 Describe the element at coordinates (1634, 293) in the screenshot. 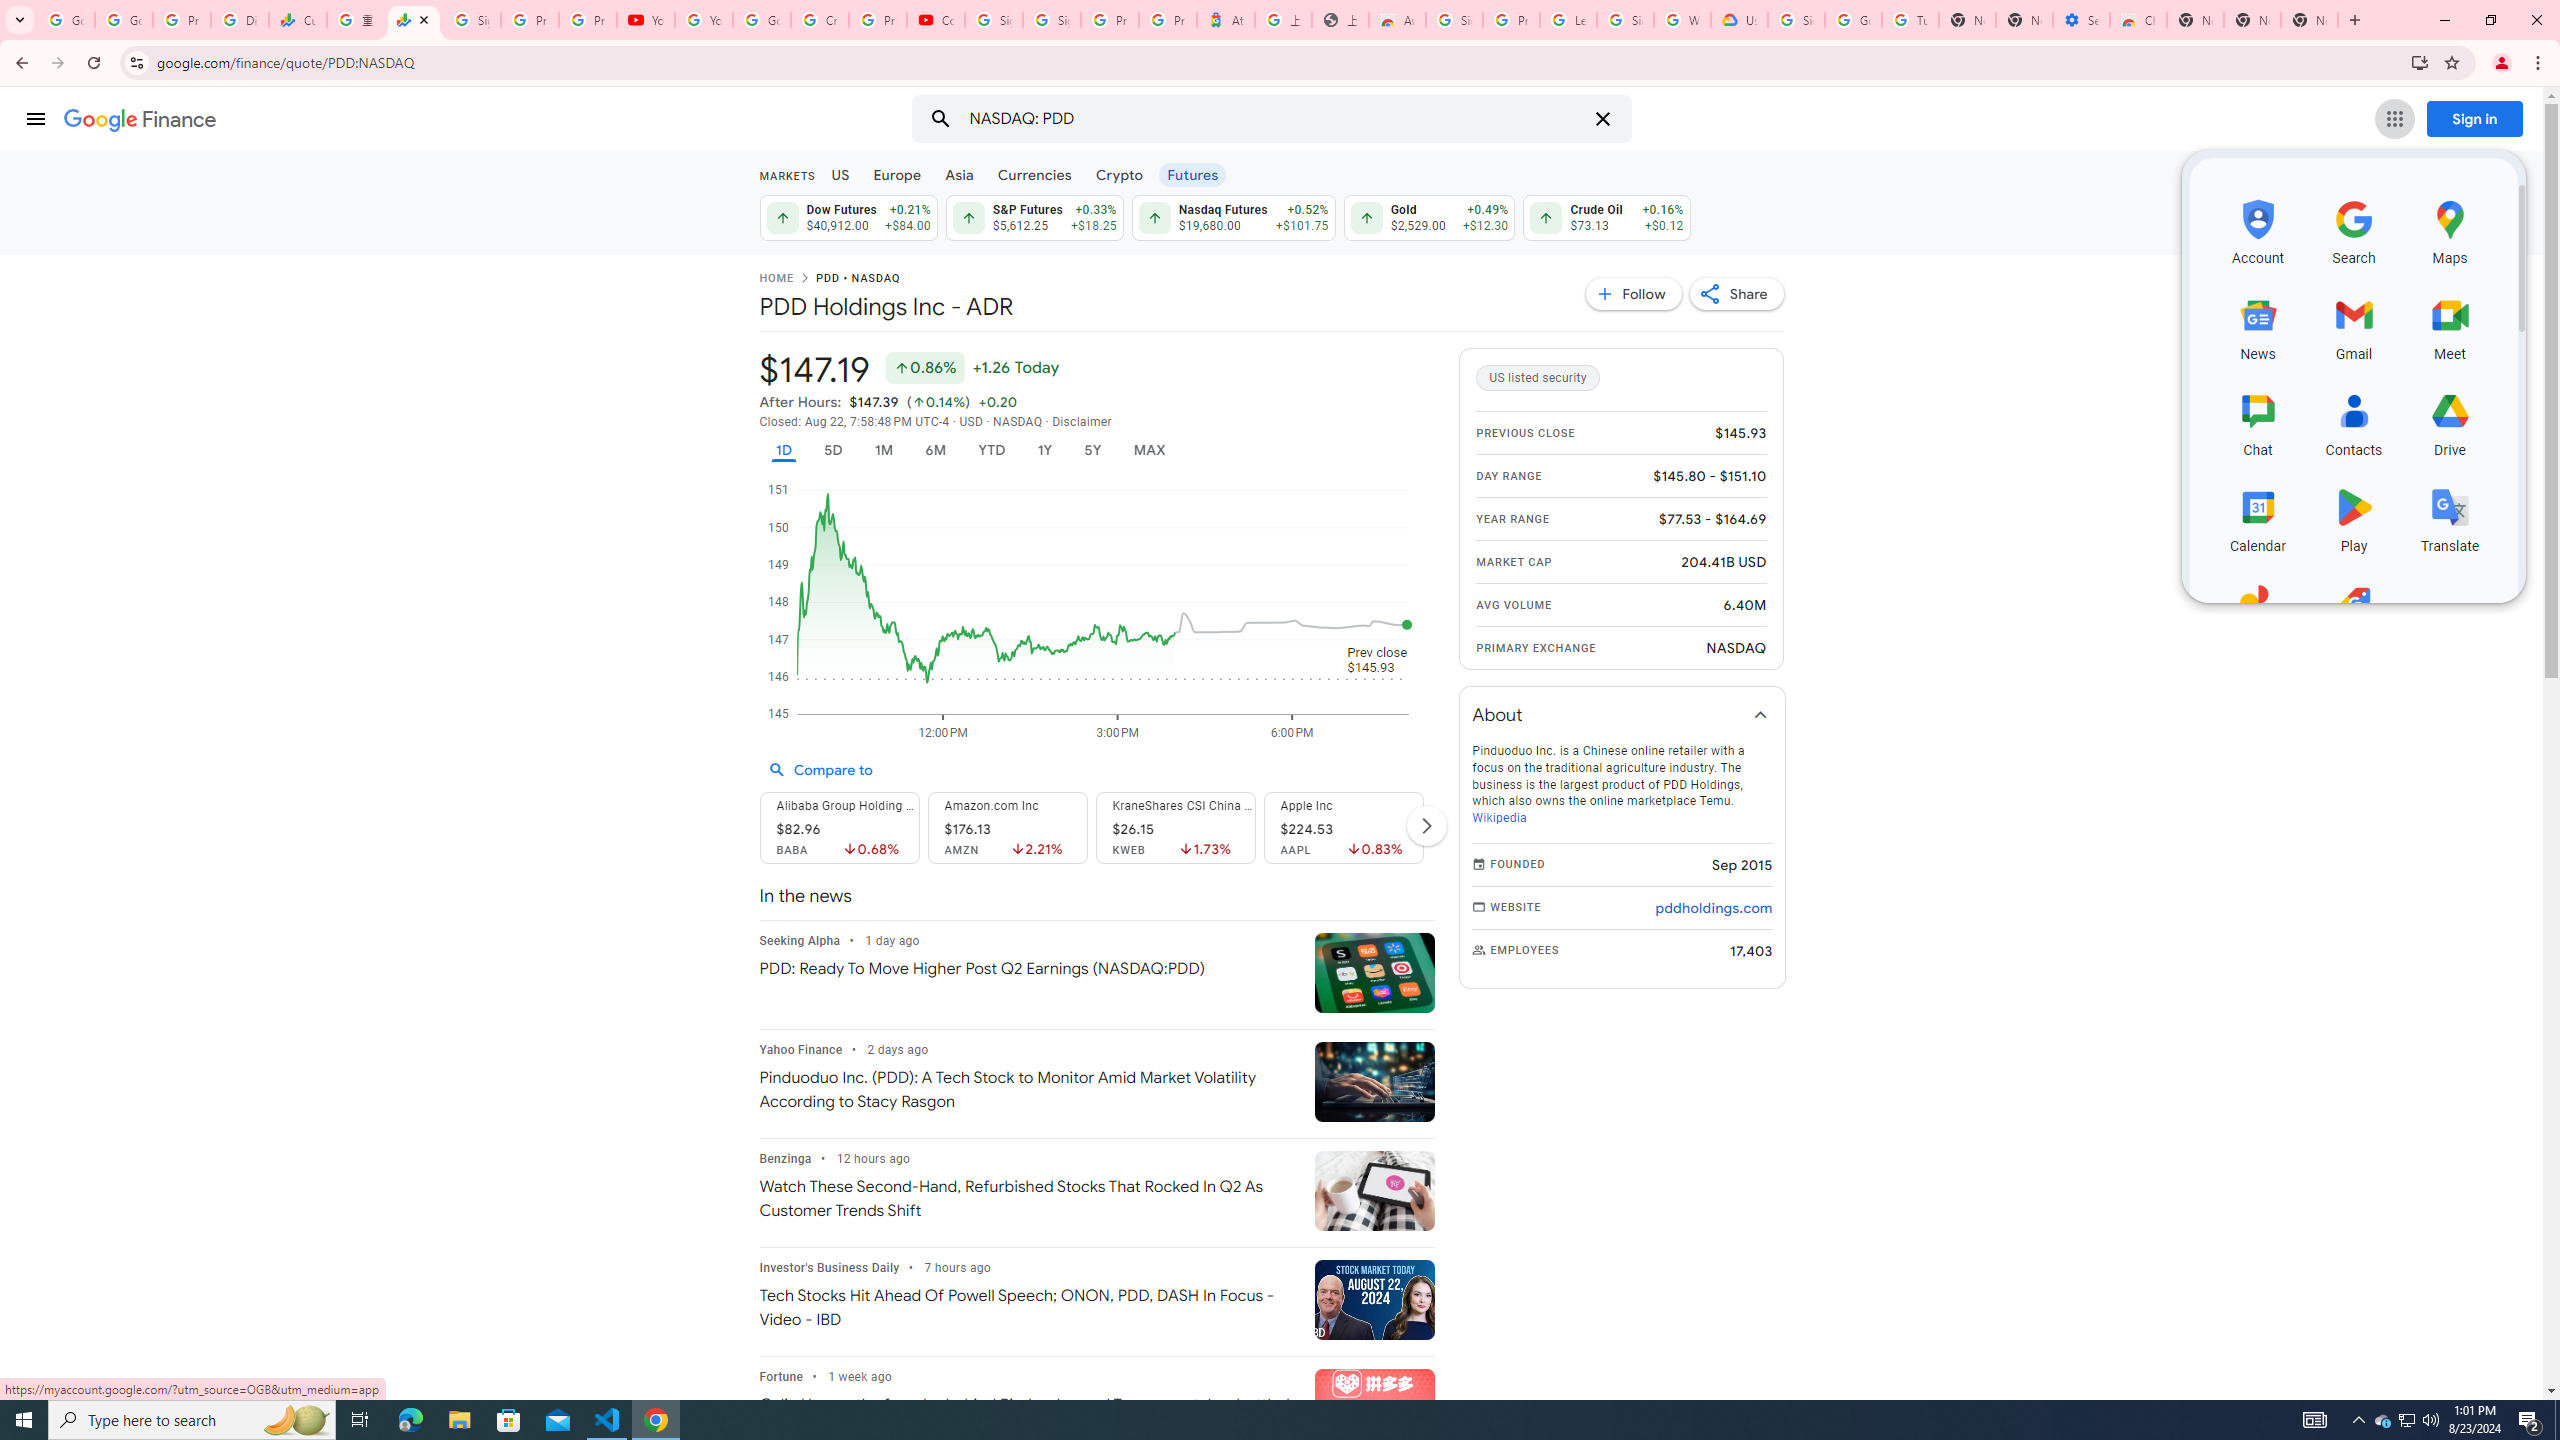

I see `Follow` at that location.